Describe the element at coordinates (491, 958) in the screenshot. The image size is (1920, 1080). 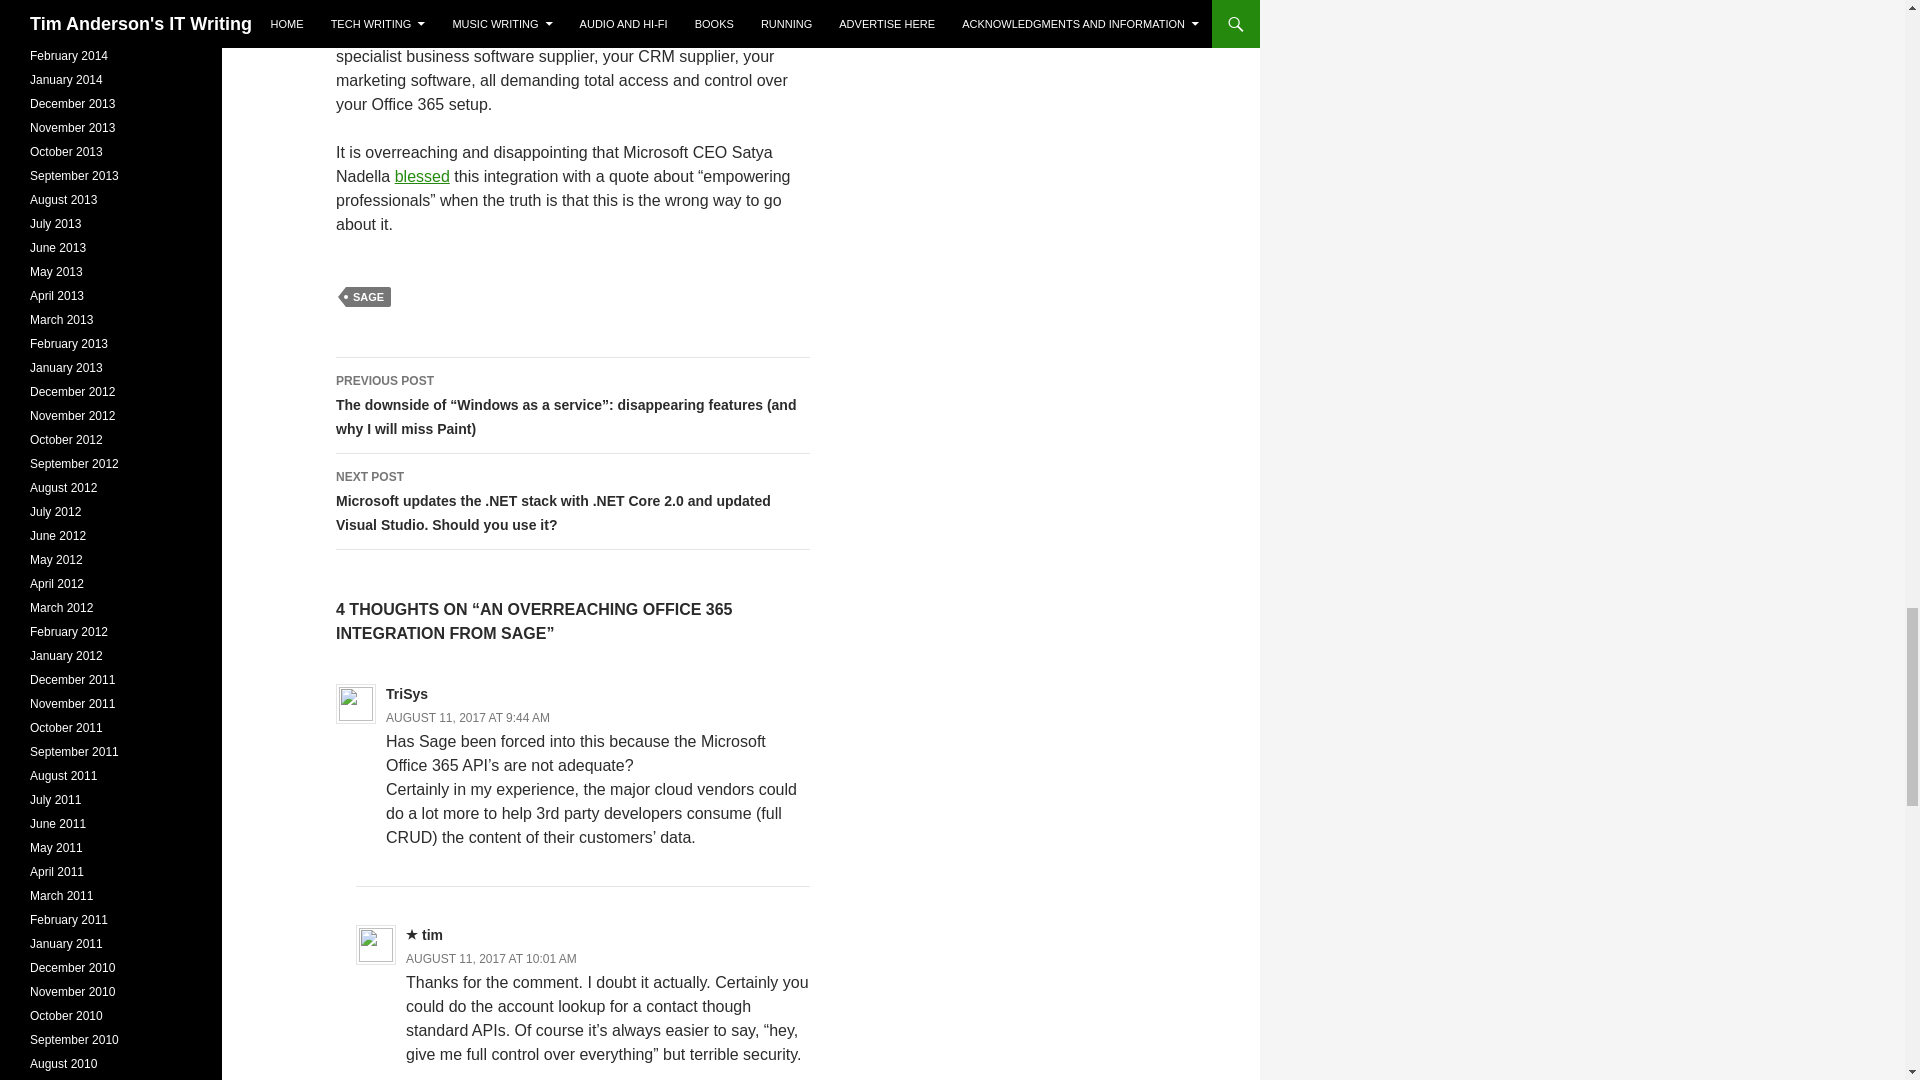
I see `AUGUST 11, 2017 AT 10:01 AM` at that location.